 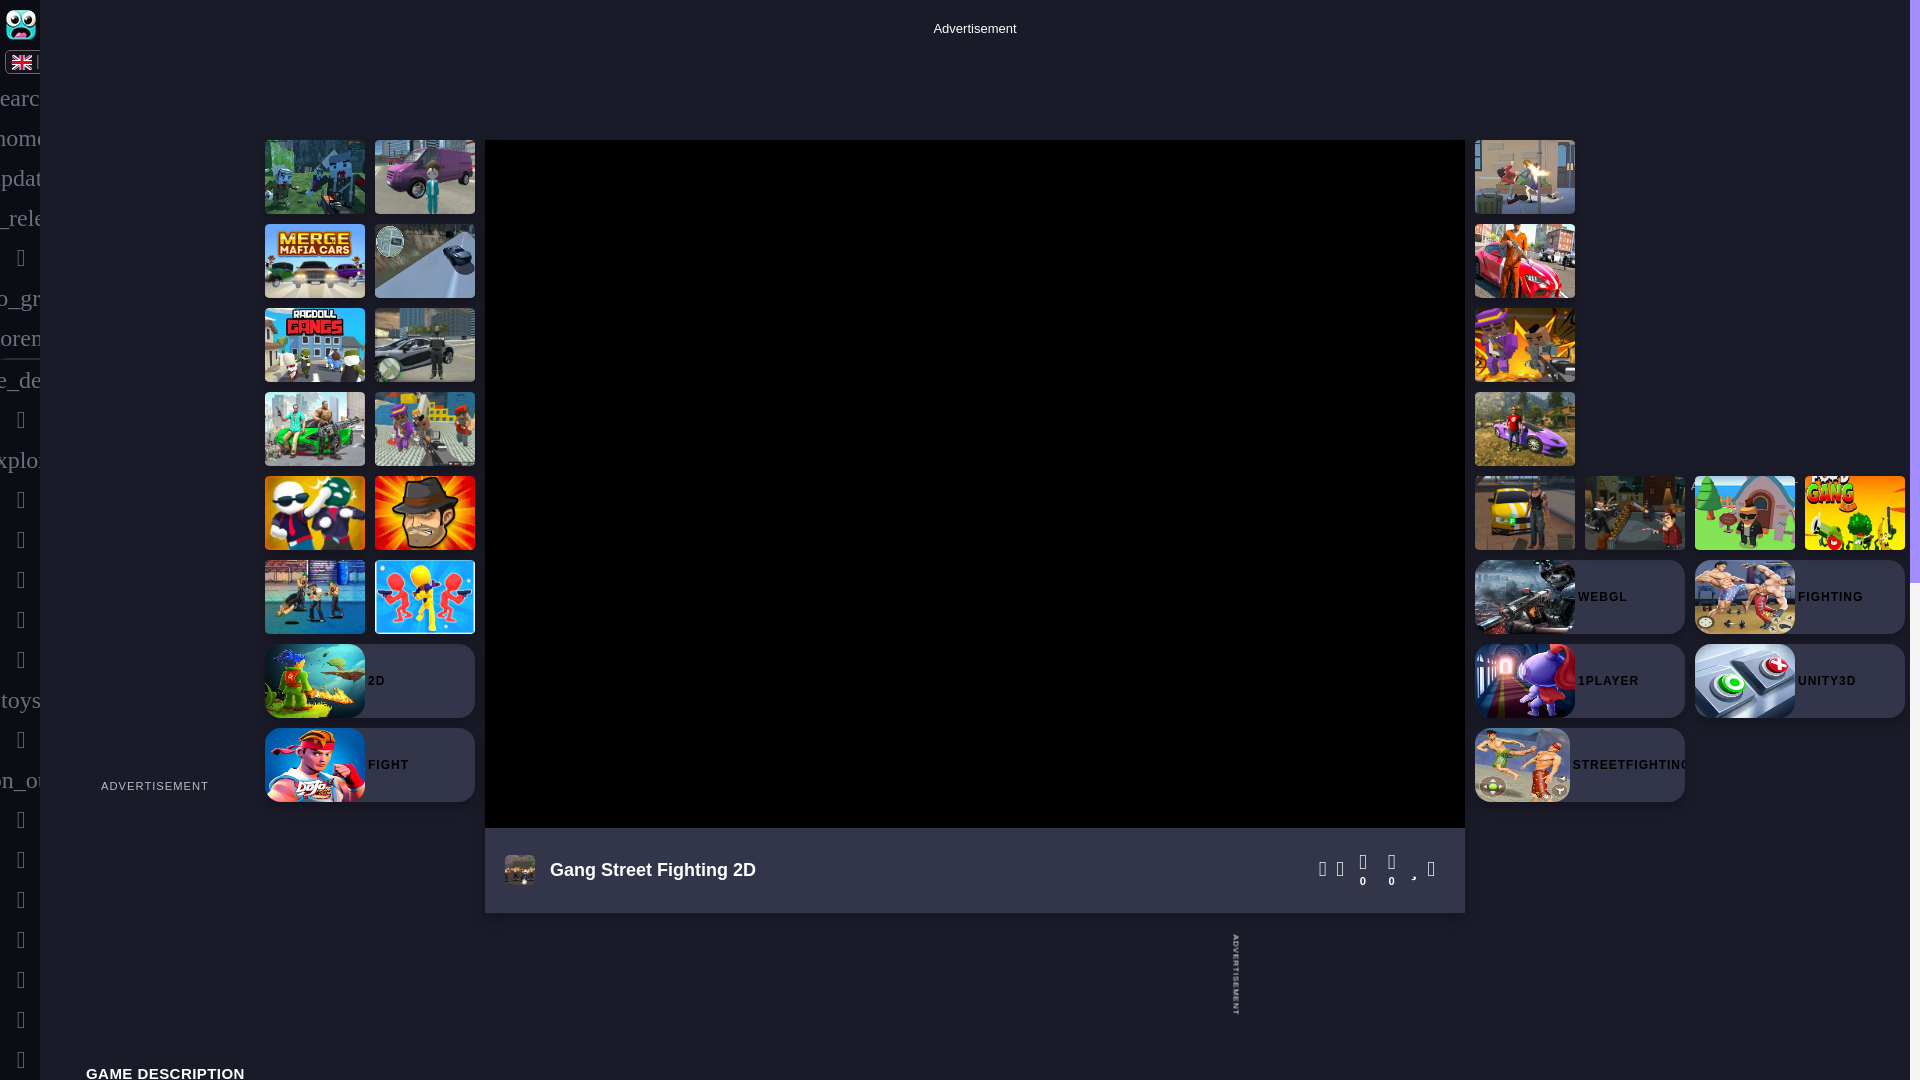 I want to click on home, so click(x=20, y=137).